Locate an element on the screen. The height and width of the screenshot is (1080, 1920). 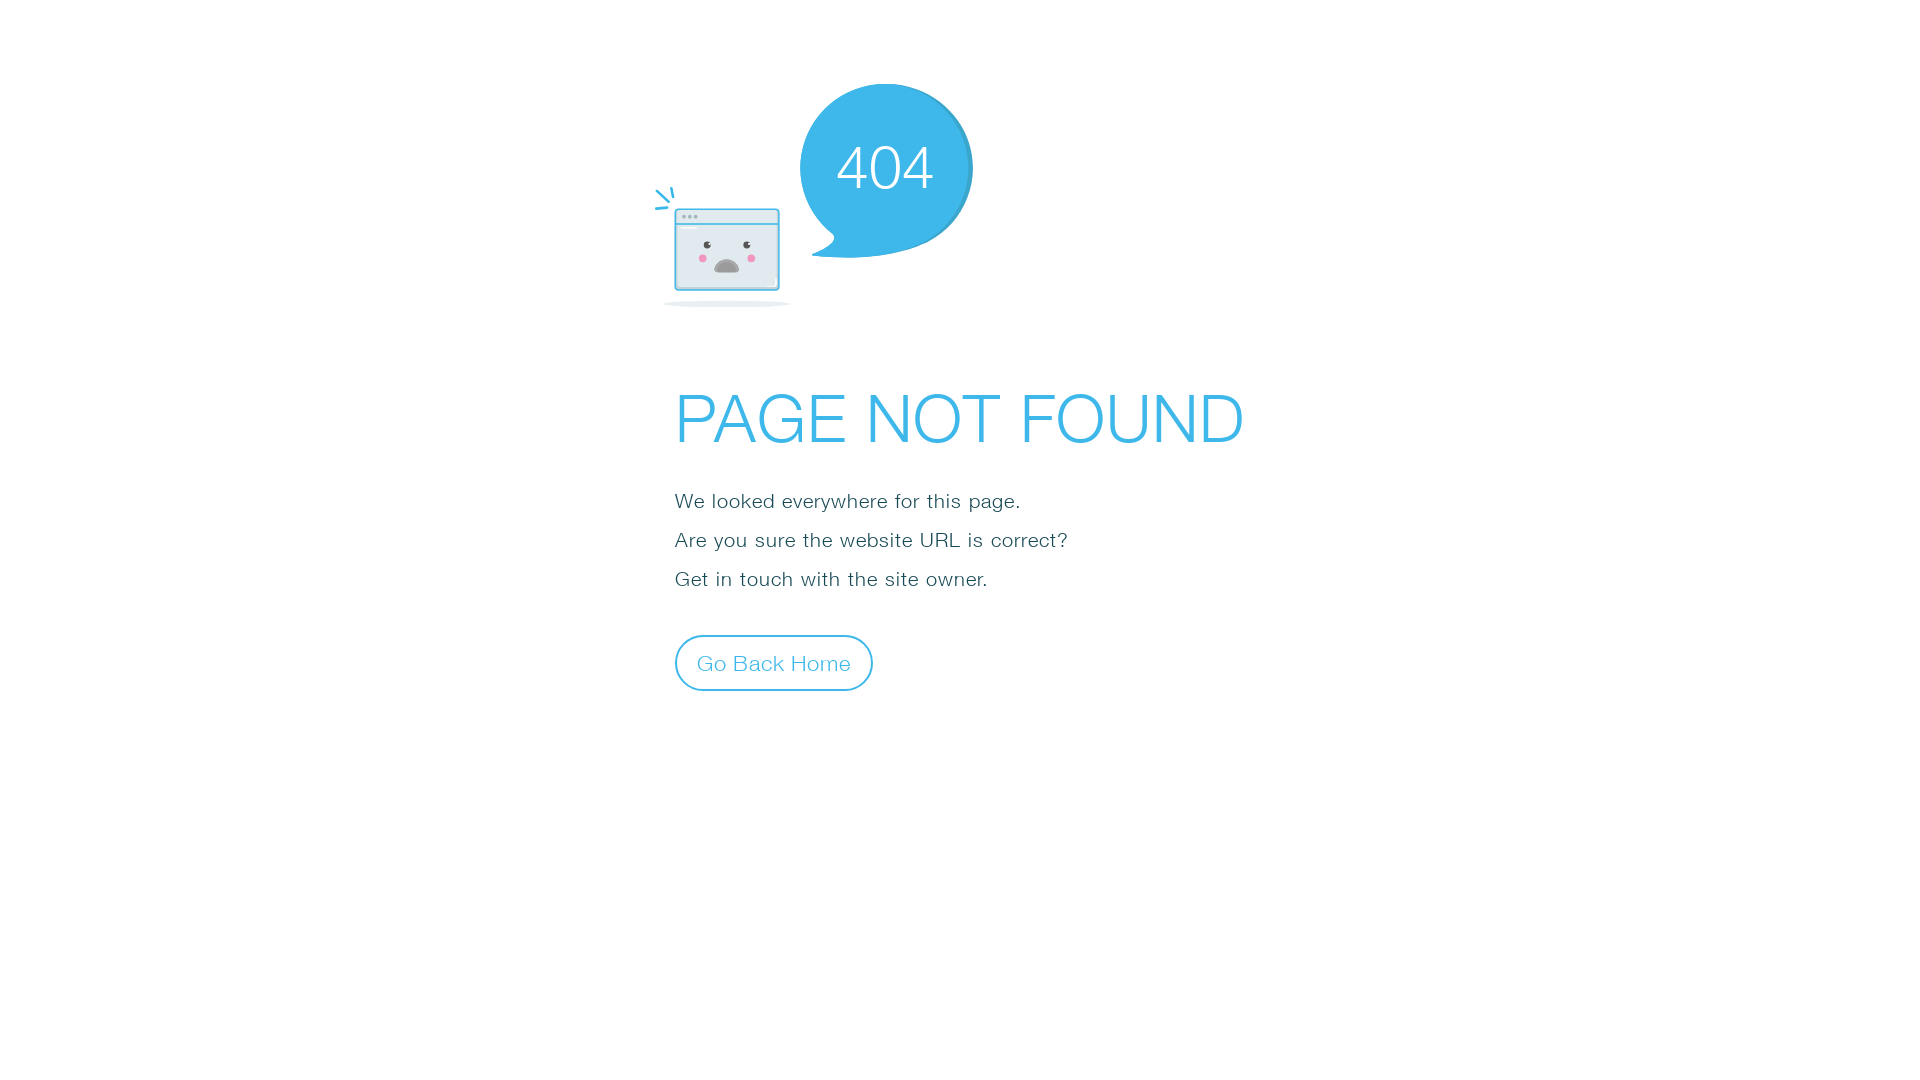
Go Back Home is located at coordinates (774, 662).